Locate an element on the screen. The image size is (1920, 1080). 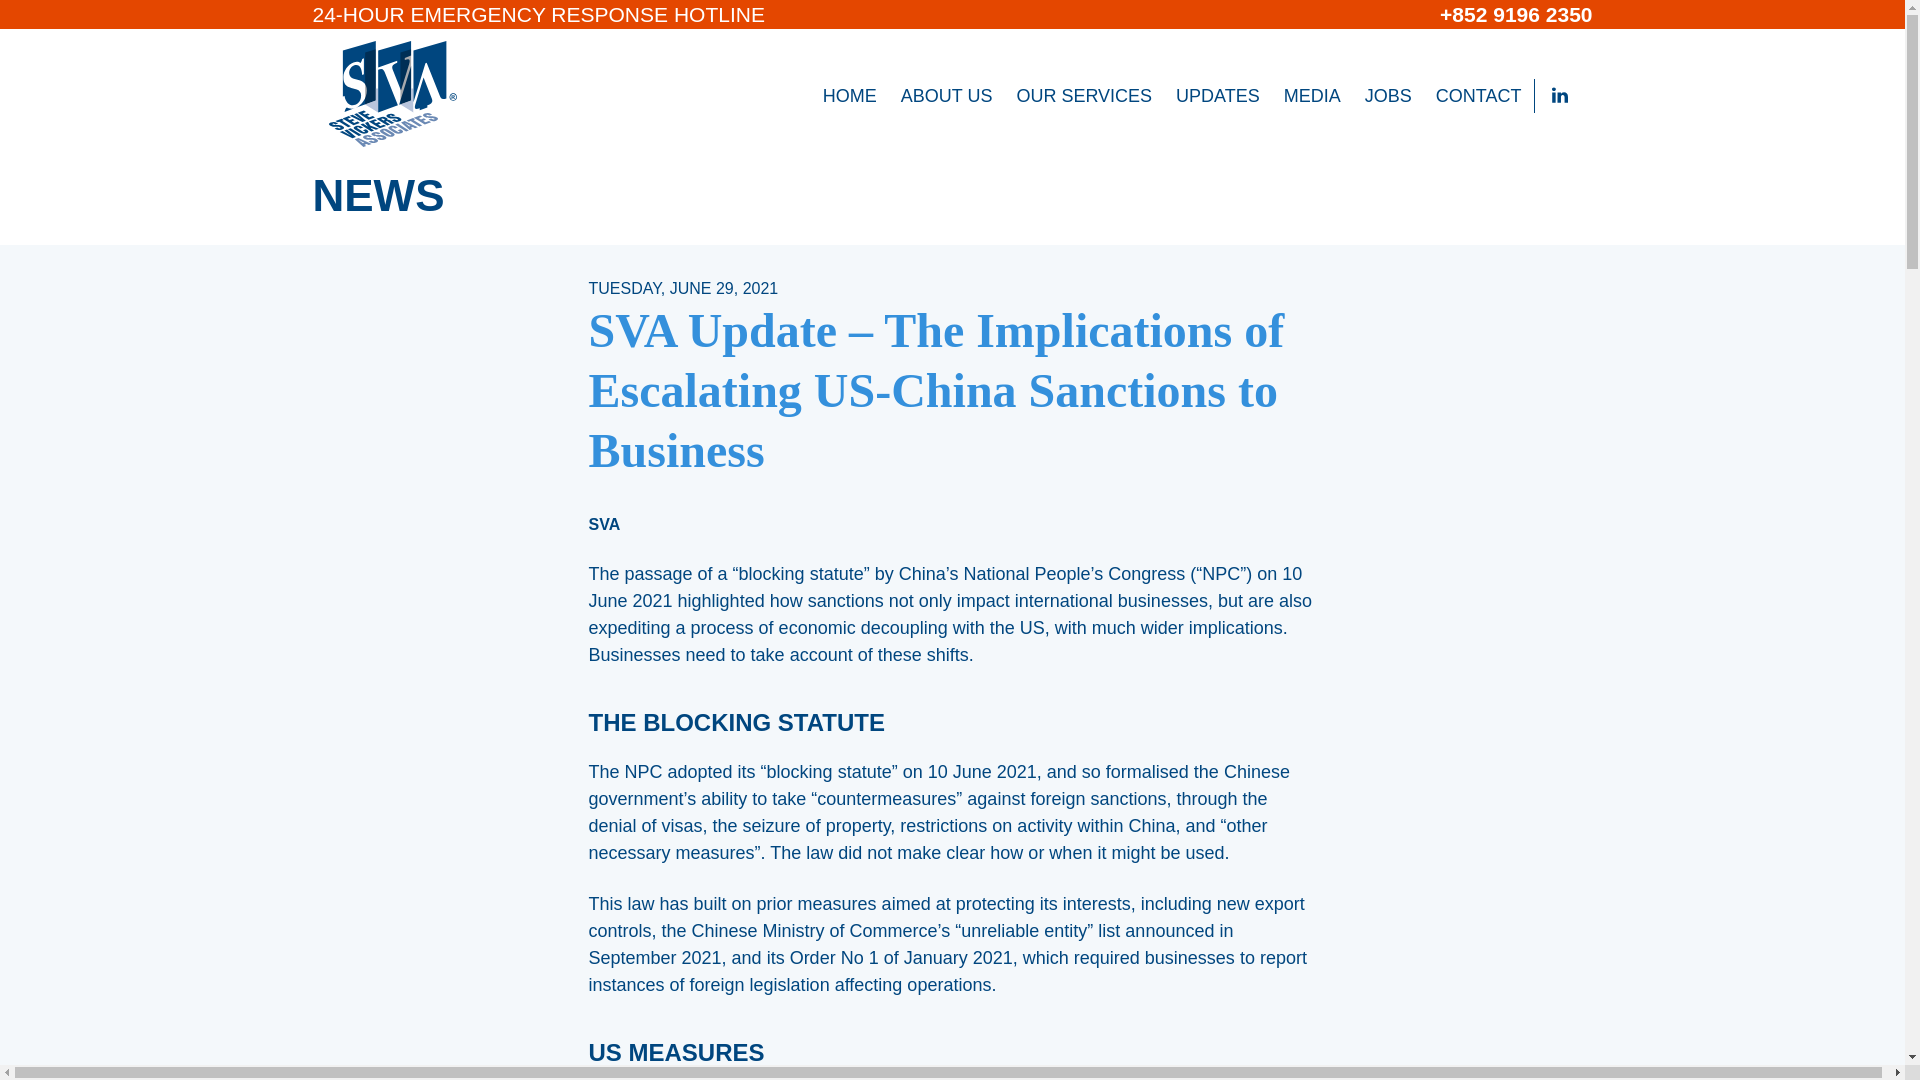
CONTACT is located at coordinates (1479, 96).